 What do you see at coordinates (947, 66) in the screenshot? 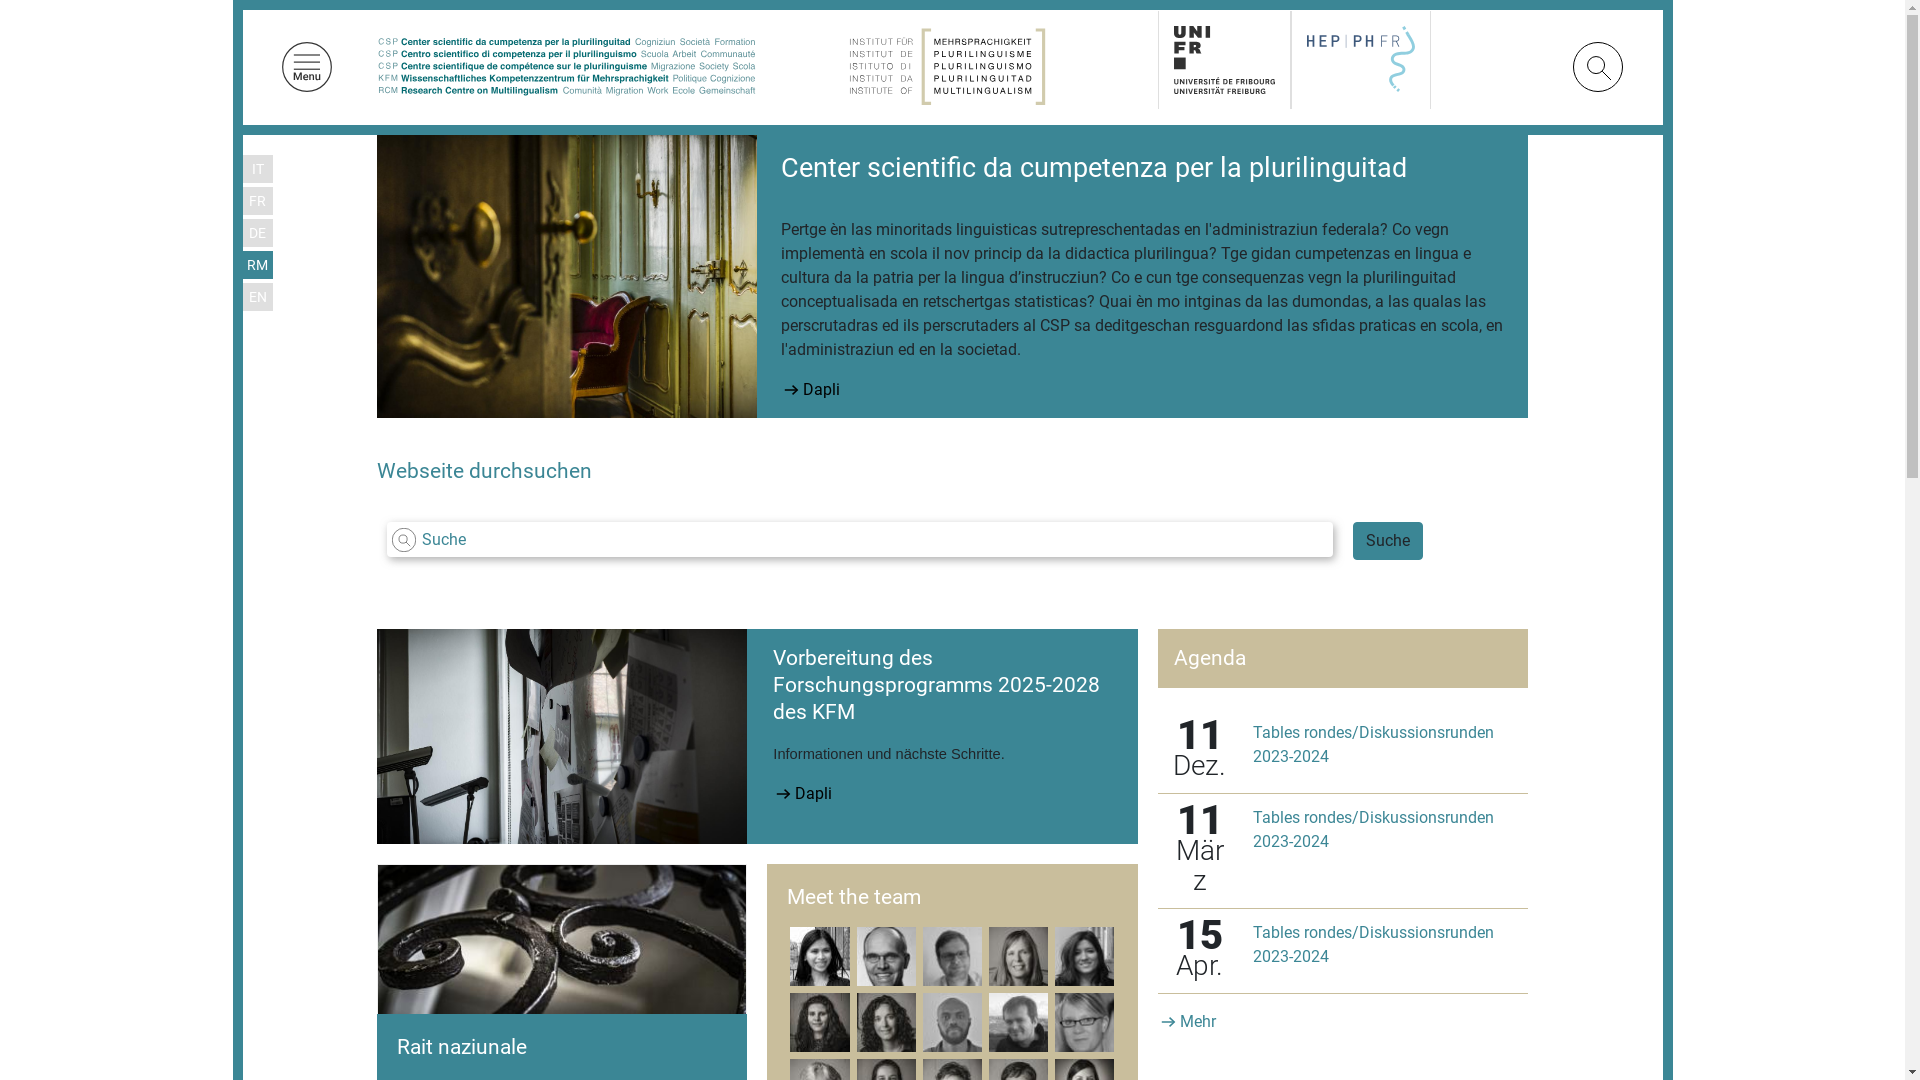
I see `IDP` at bounding box center [947, 66].